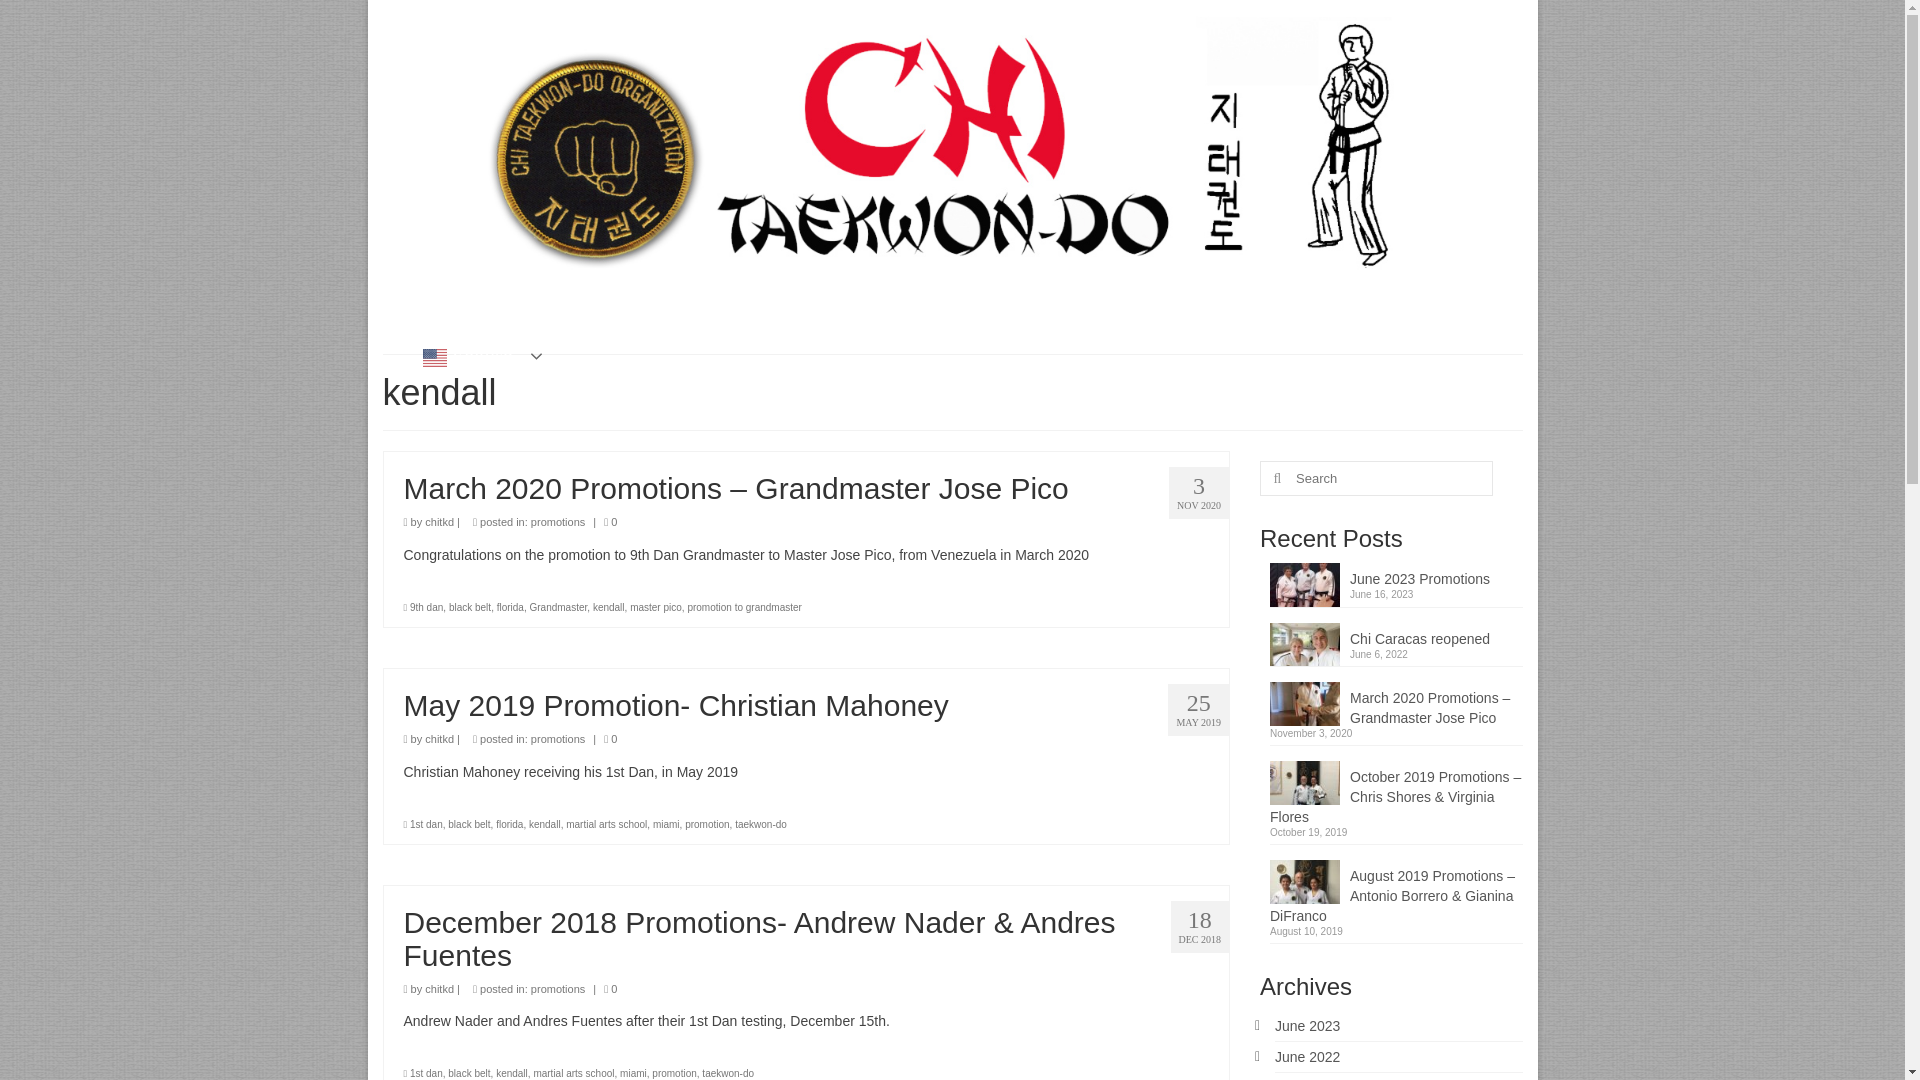 The image size is (1920, 1080). Describe the element at coordinates (510, 607) in the screenshot. I see `florida` at that location.